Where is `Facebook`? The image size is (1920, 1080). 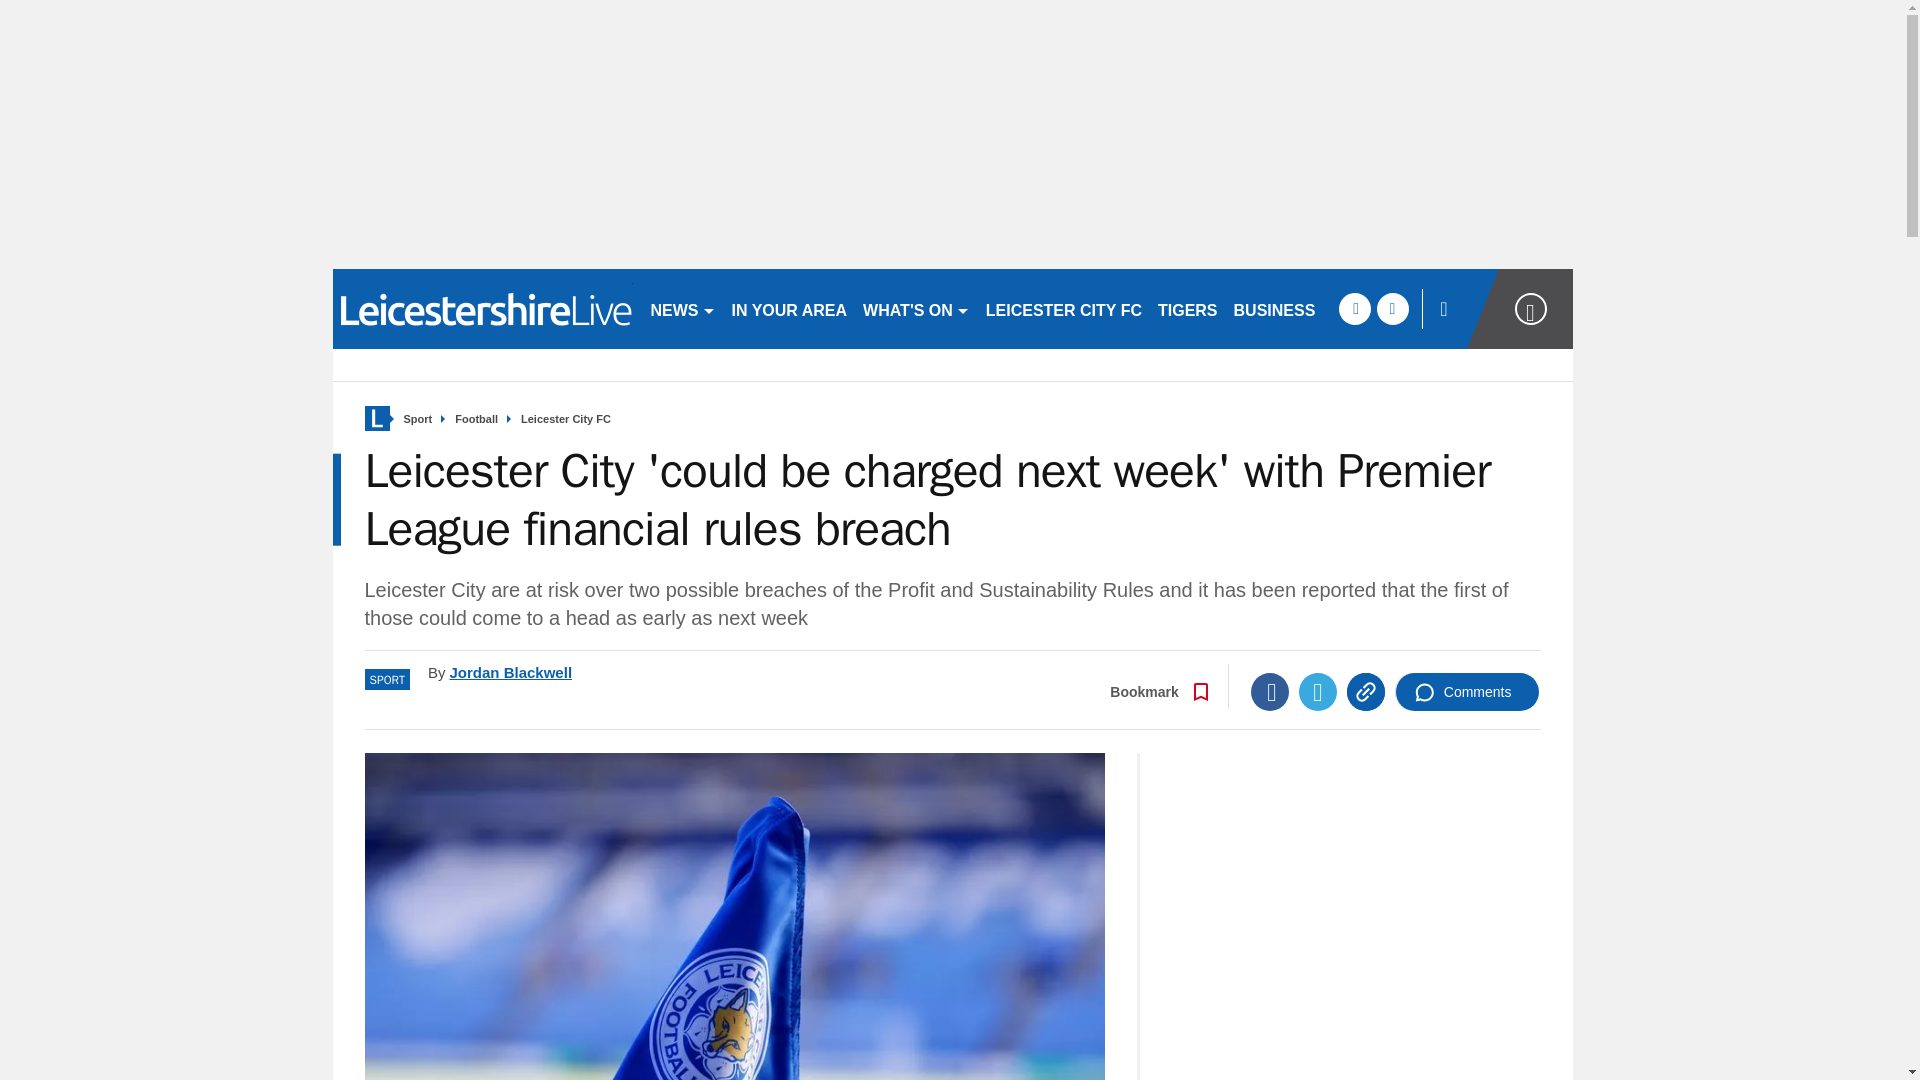 Facebook is located at coordinates (1270, 691).